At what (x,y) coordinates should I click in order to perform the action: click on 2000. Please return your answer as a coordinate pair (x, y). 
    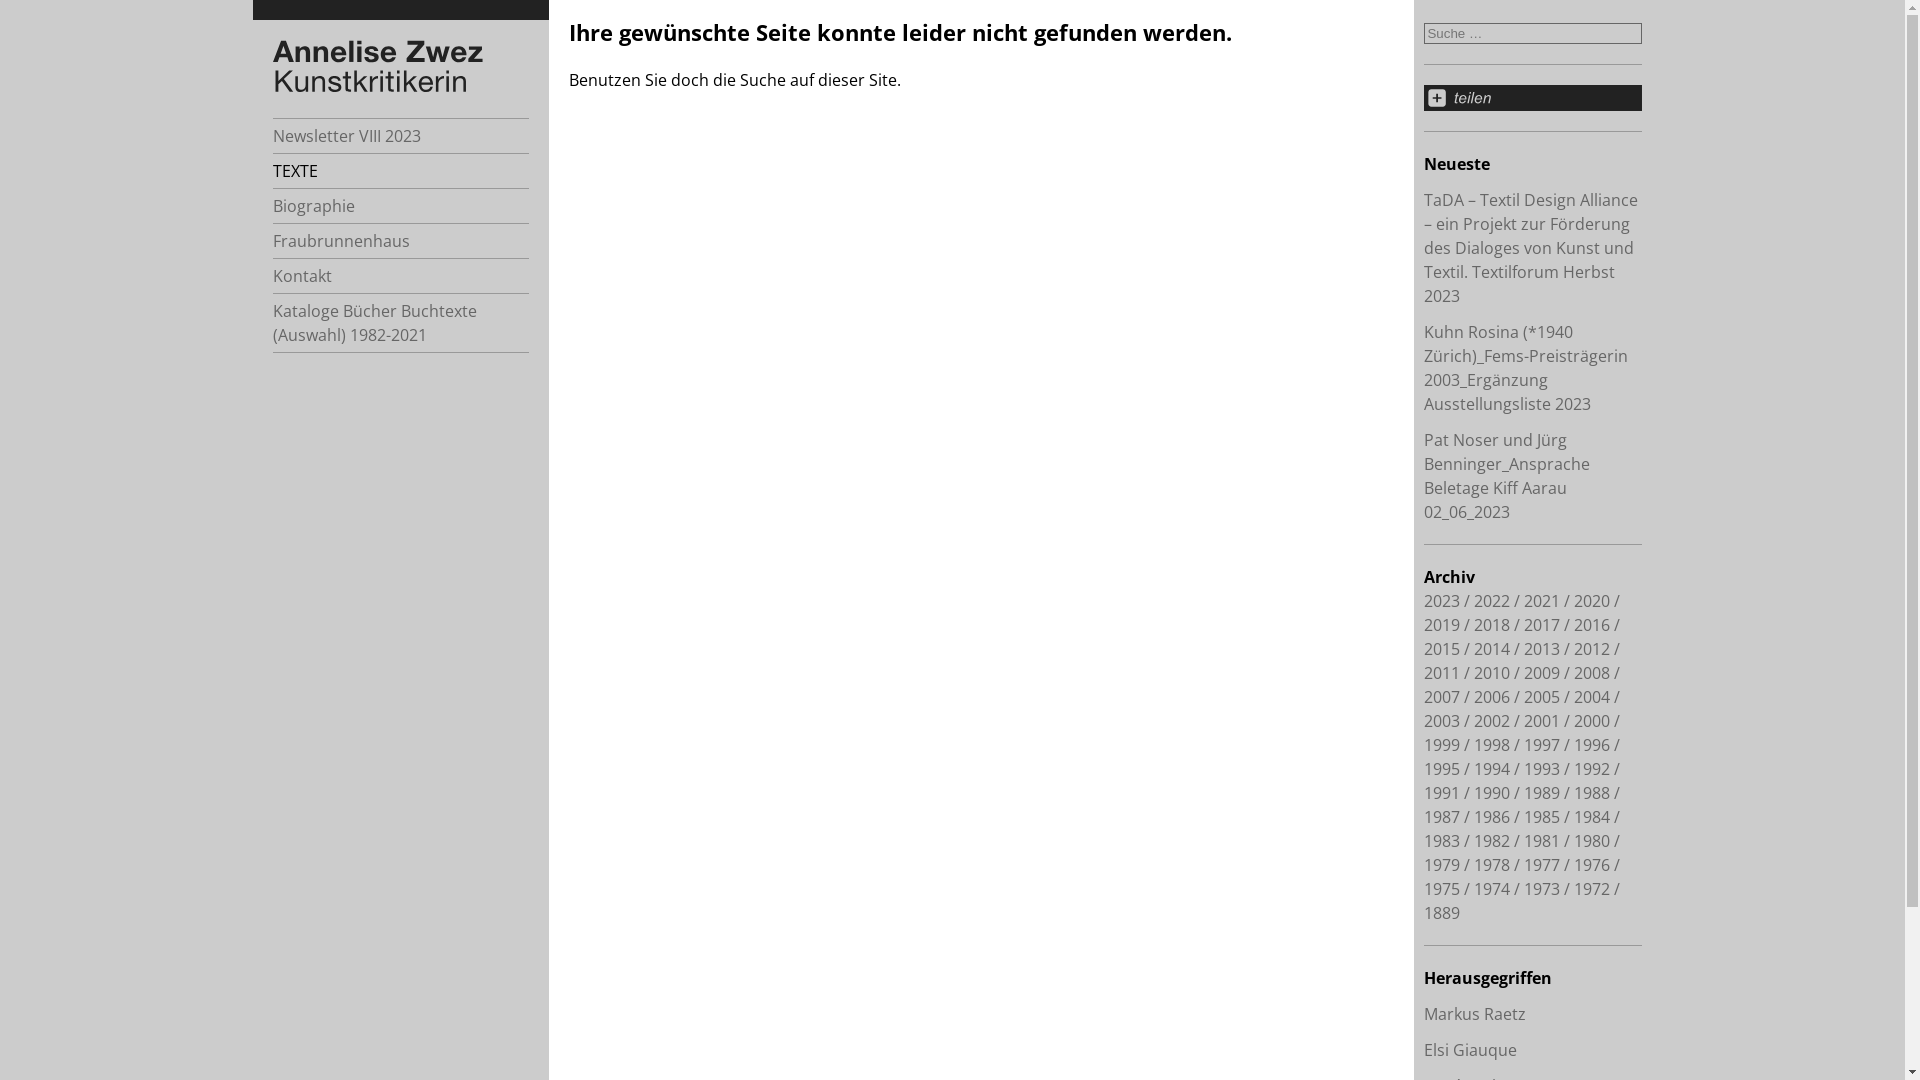
    Looking at the image, I should click on (1592, 721).